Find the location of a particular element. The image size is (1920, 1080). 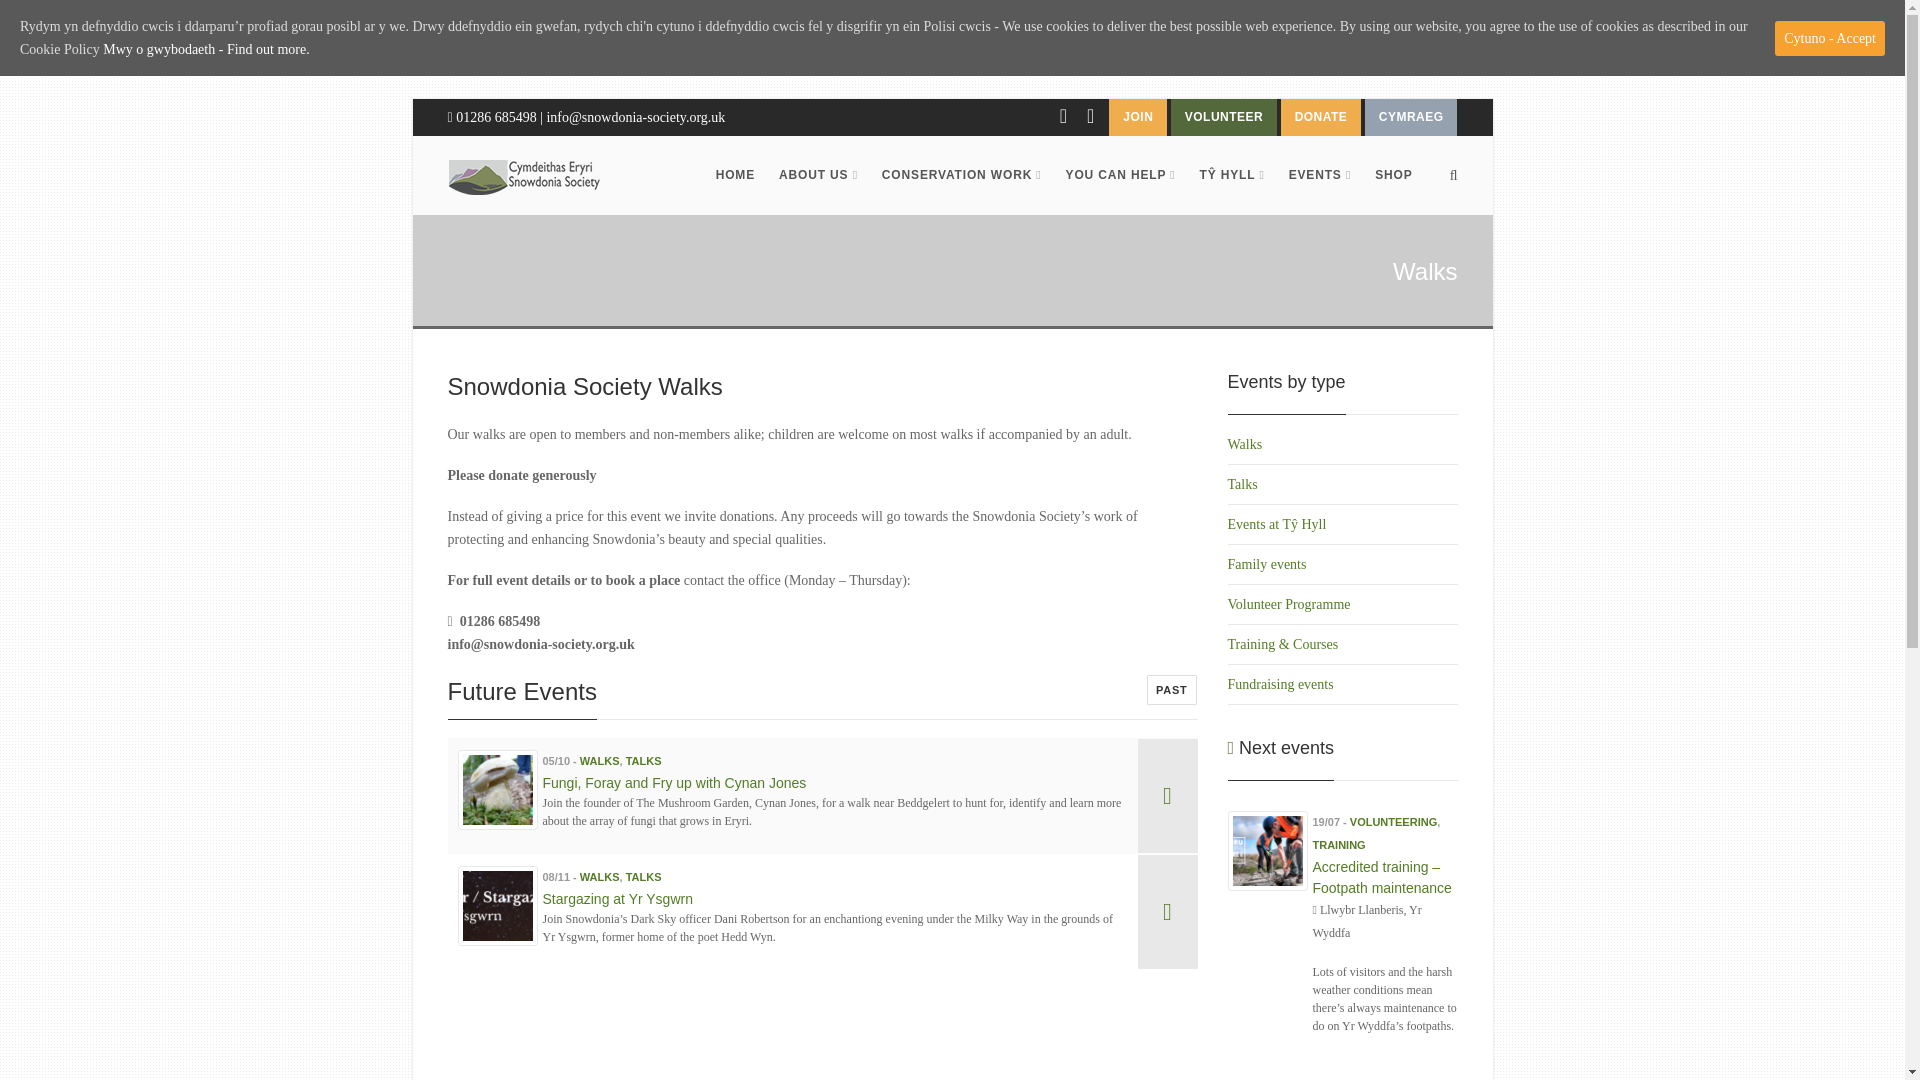

DONATE is located at coordinates (1320, 118).